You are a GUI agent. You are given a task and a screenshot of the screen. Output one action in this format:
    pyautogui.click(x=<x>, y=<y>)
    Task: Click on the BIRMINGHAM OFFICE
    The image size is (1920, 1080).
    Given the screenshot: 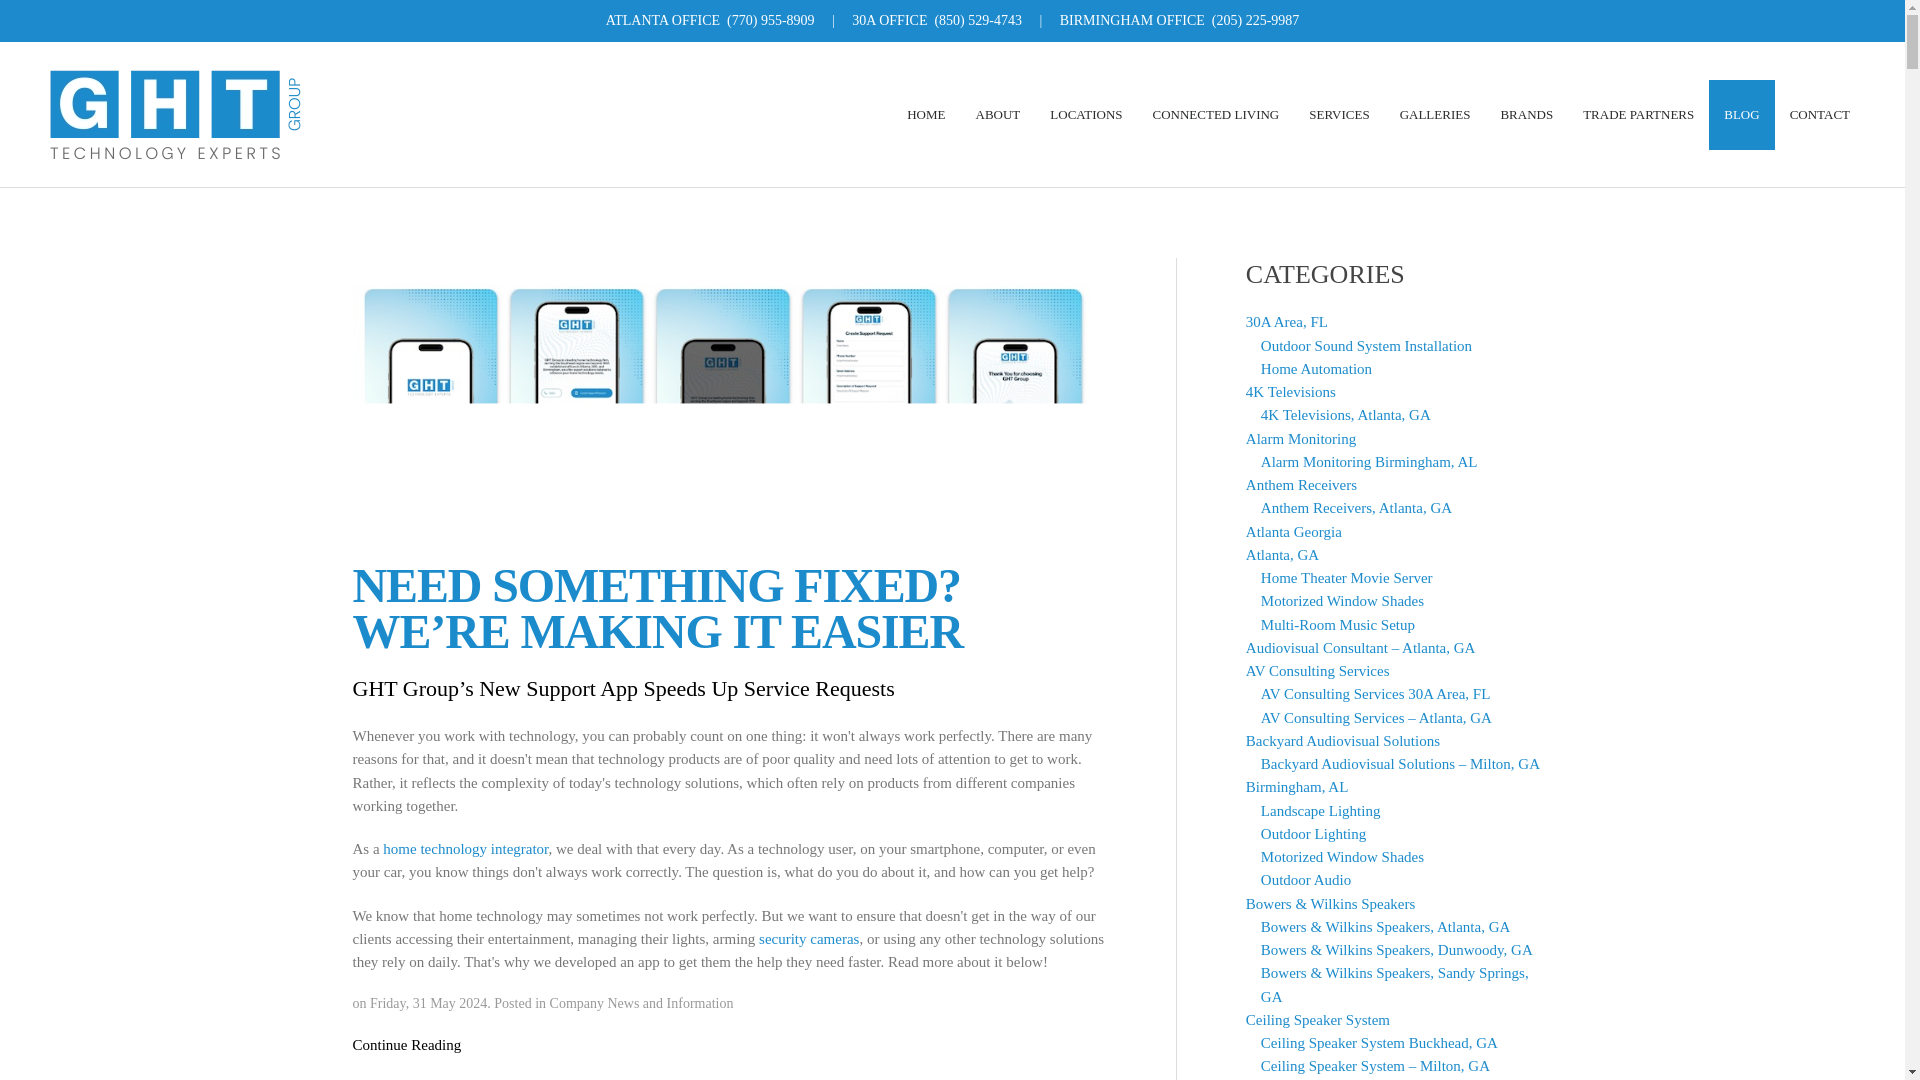 What is the action you would take?
    pyautogui.click(x=1132, y=20)
    